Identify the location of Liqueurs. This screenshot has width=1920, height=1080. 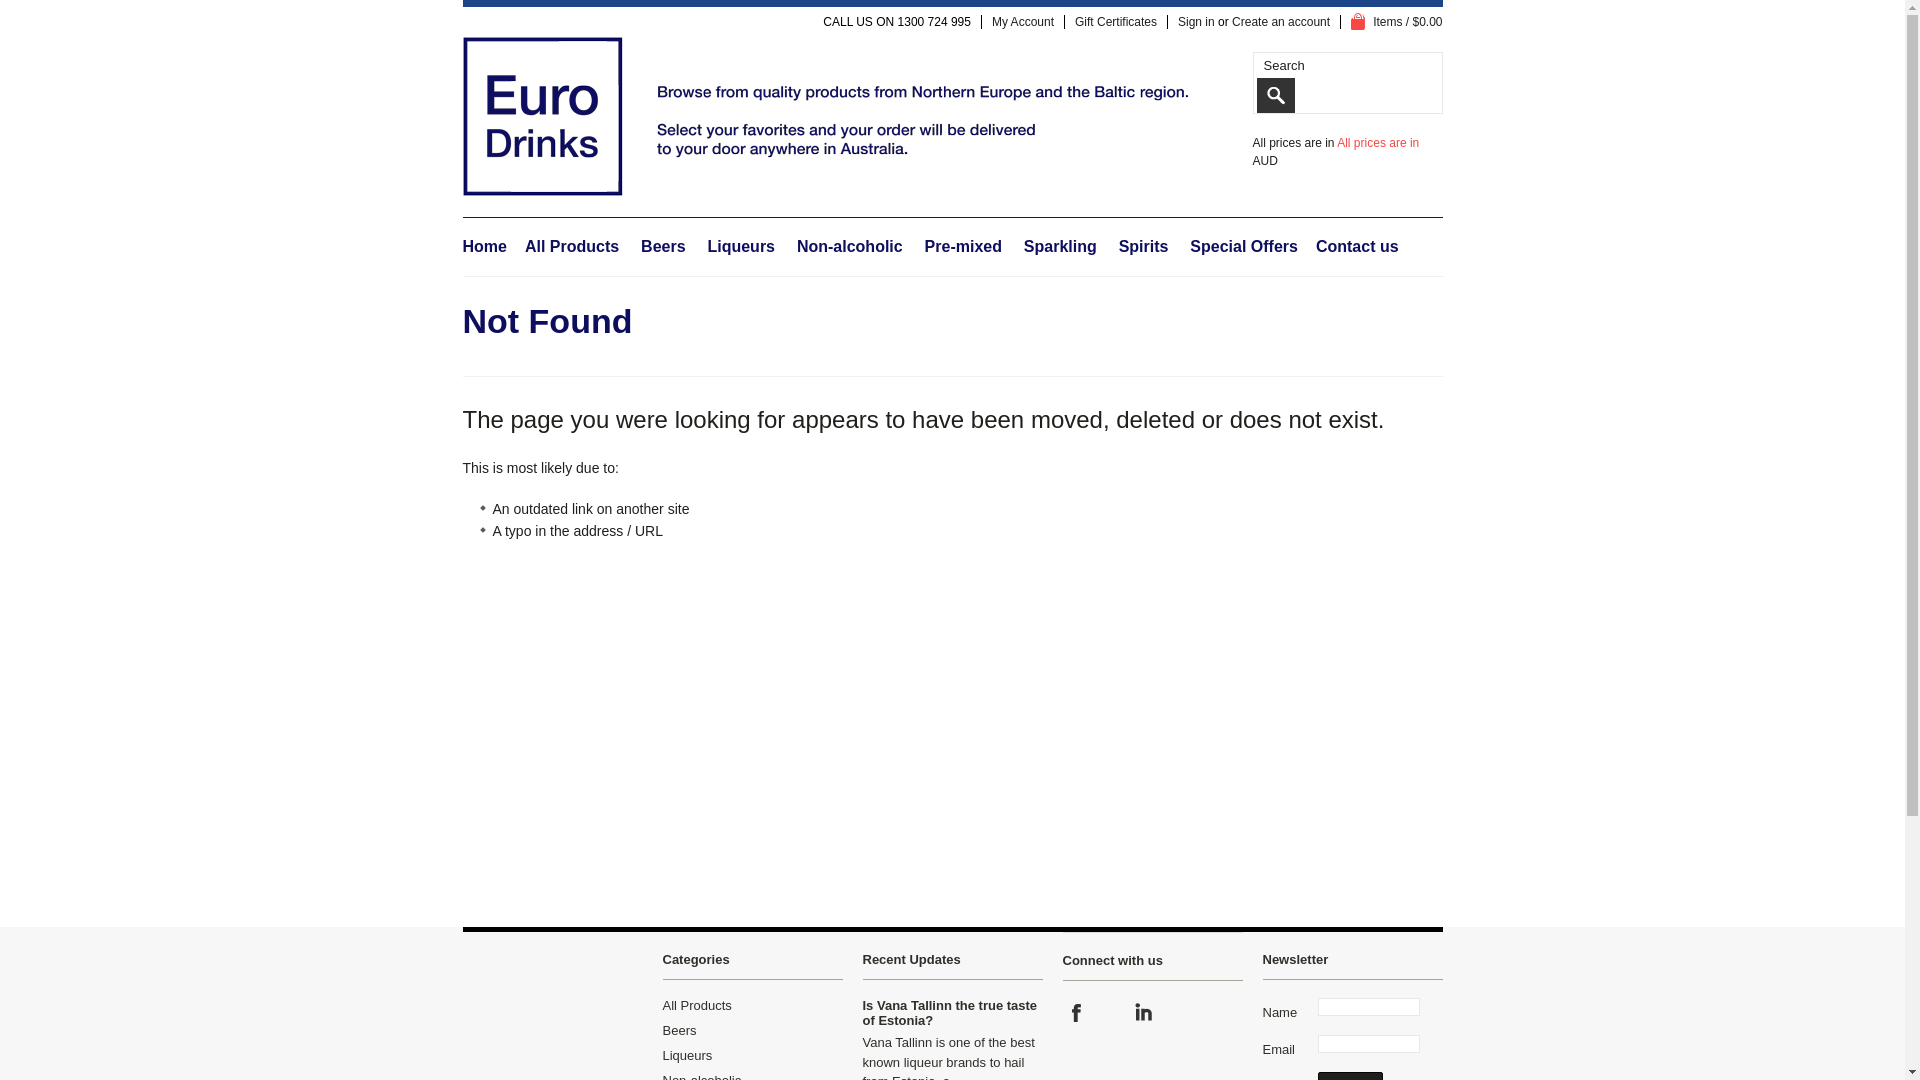
(741, 247).